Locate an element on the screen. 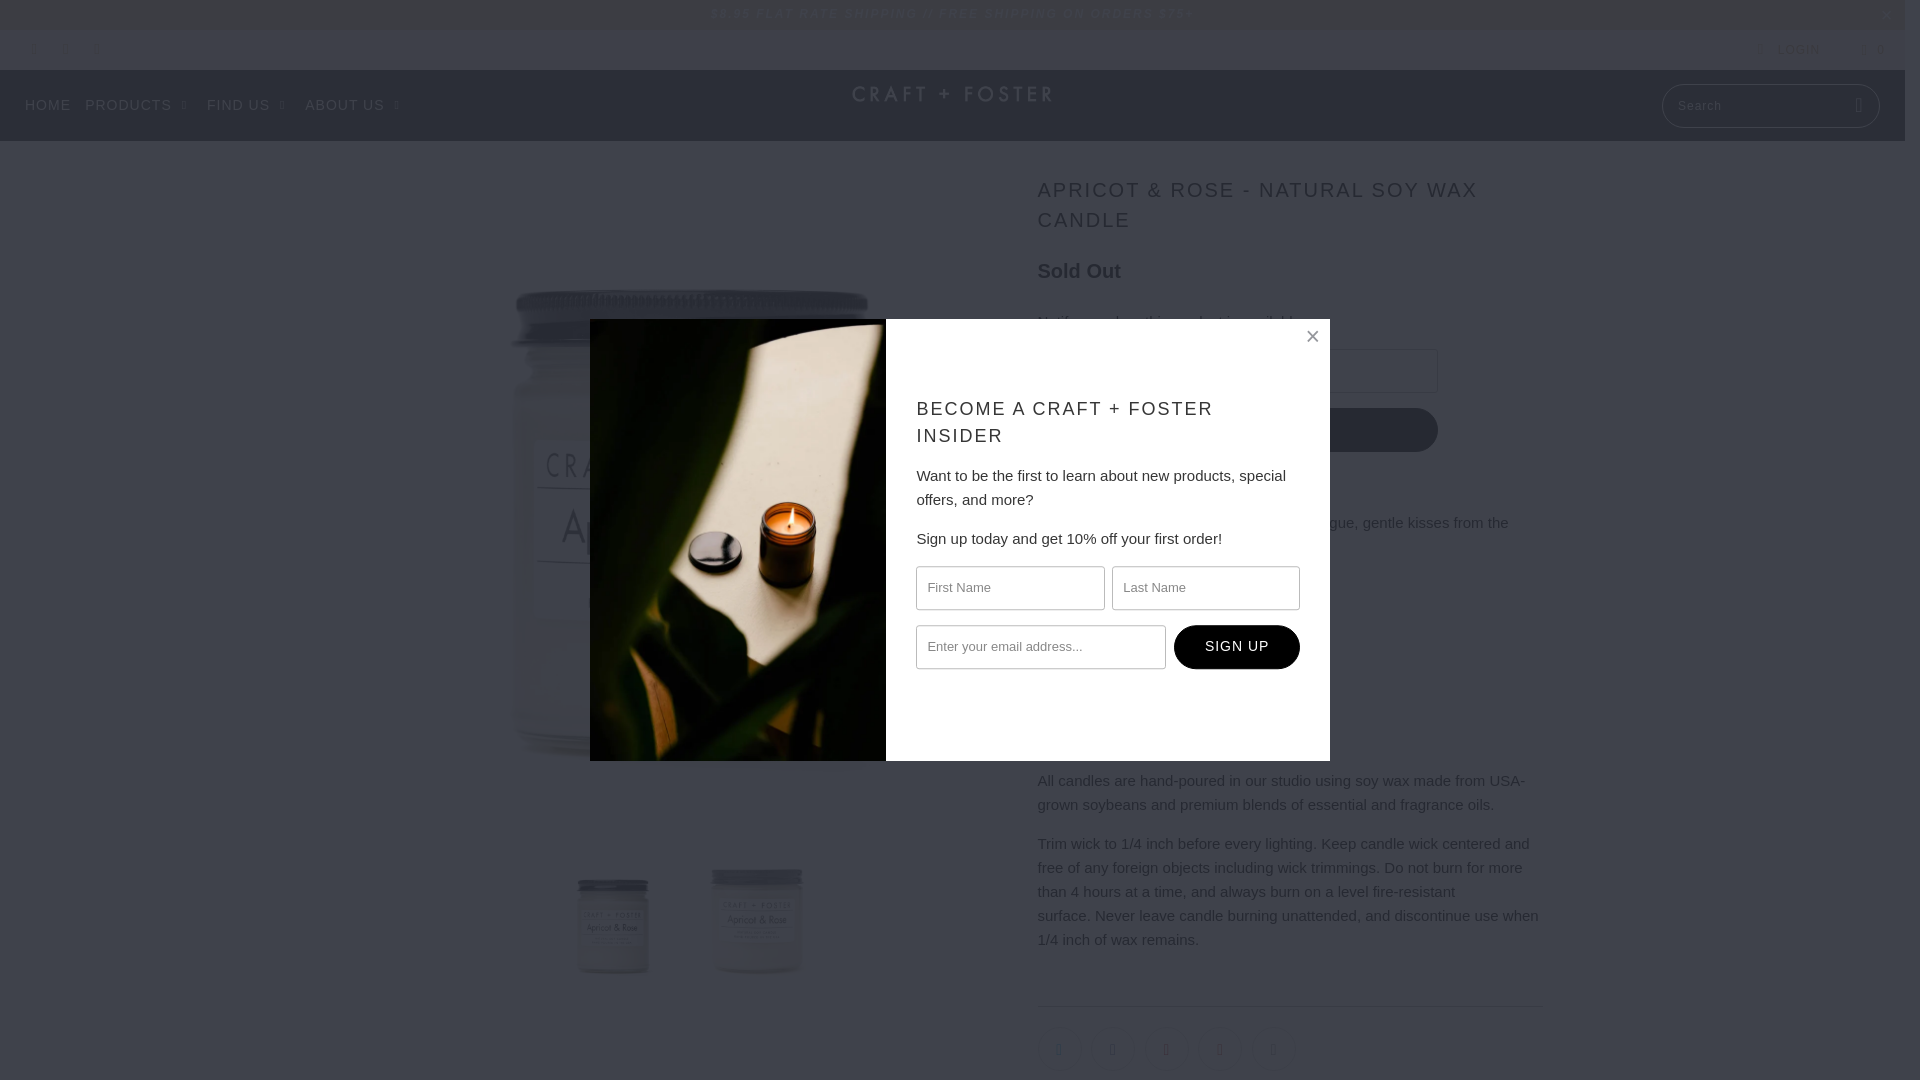 This screenshot has width=1920, height=1080. Sign Up is located at coordinates (1236, 646).